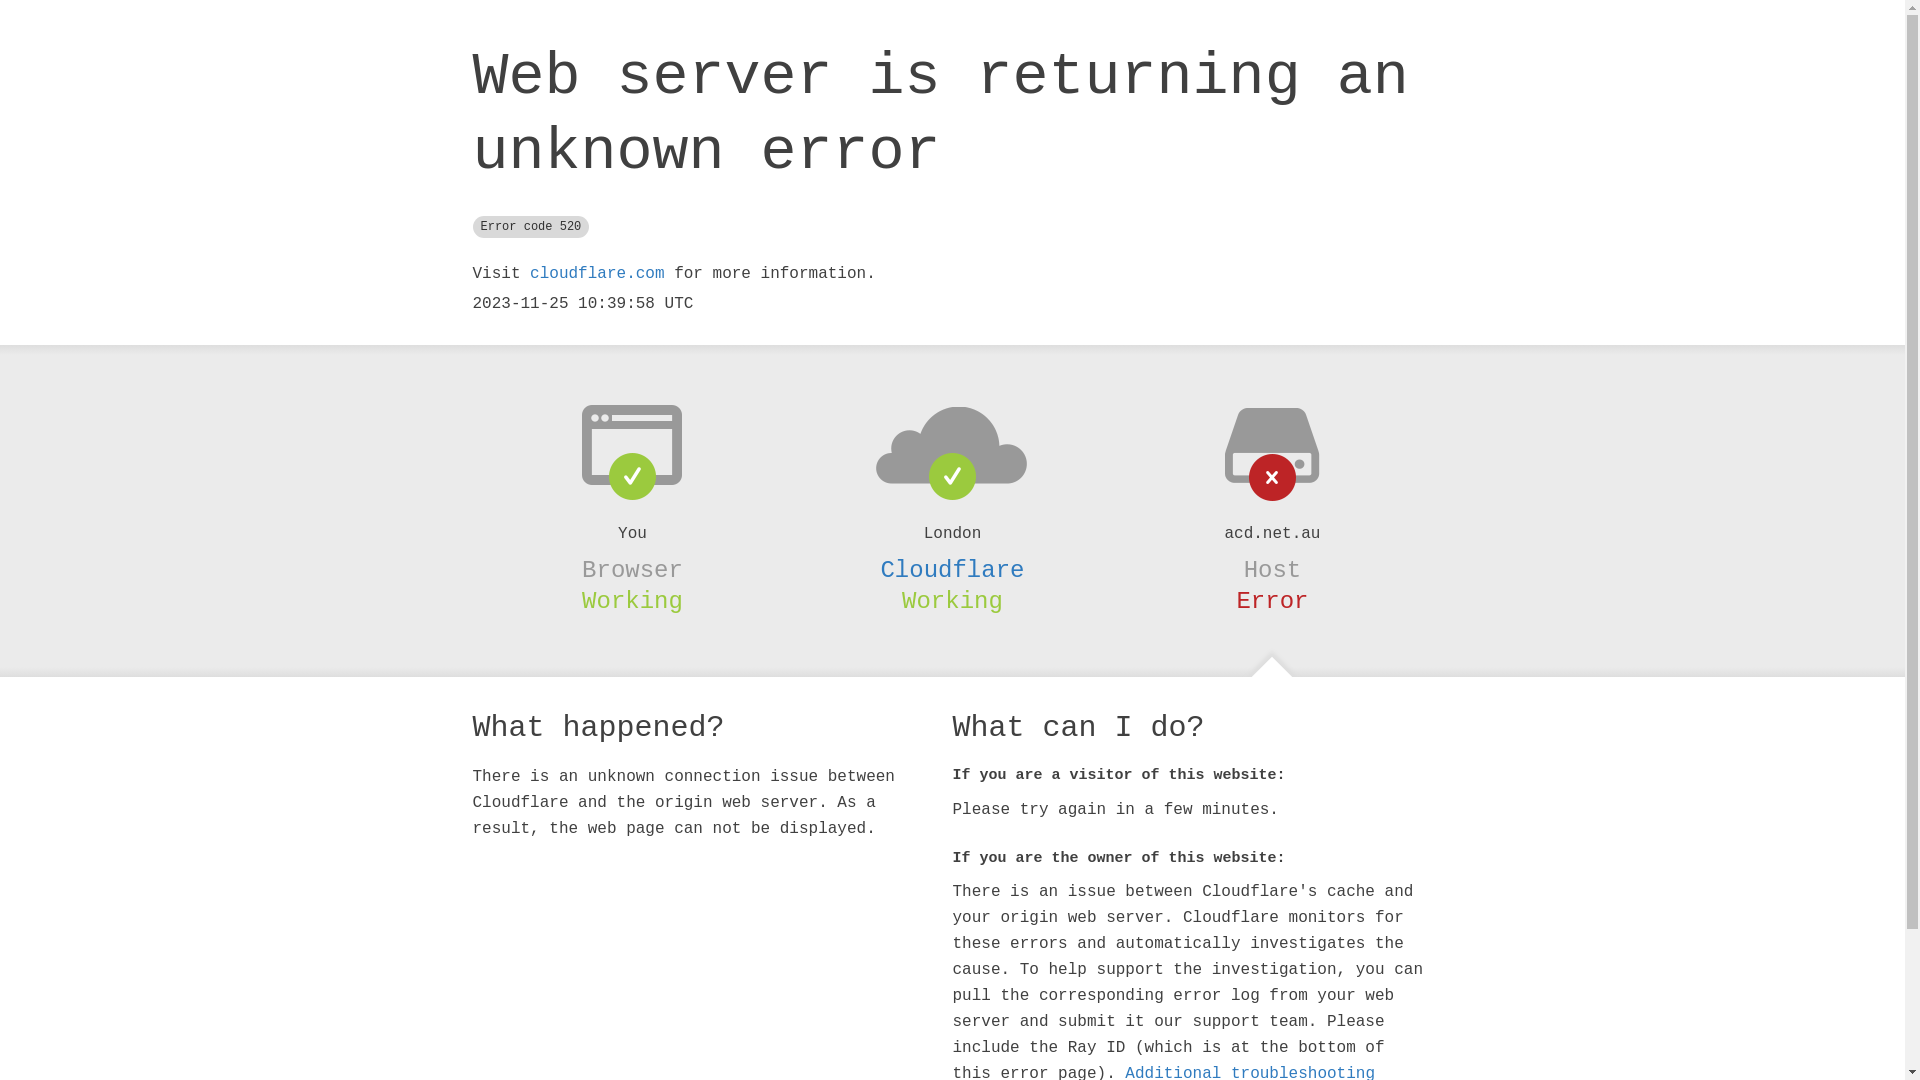  I want to click on Cloudflare, so click(952, 570).